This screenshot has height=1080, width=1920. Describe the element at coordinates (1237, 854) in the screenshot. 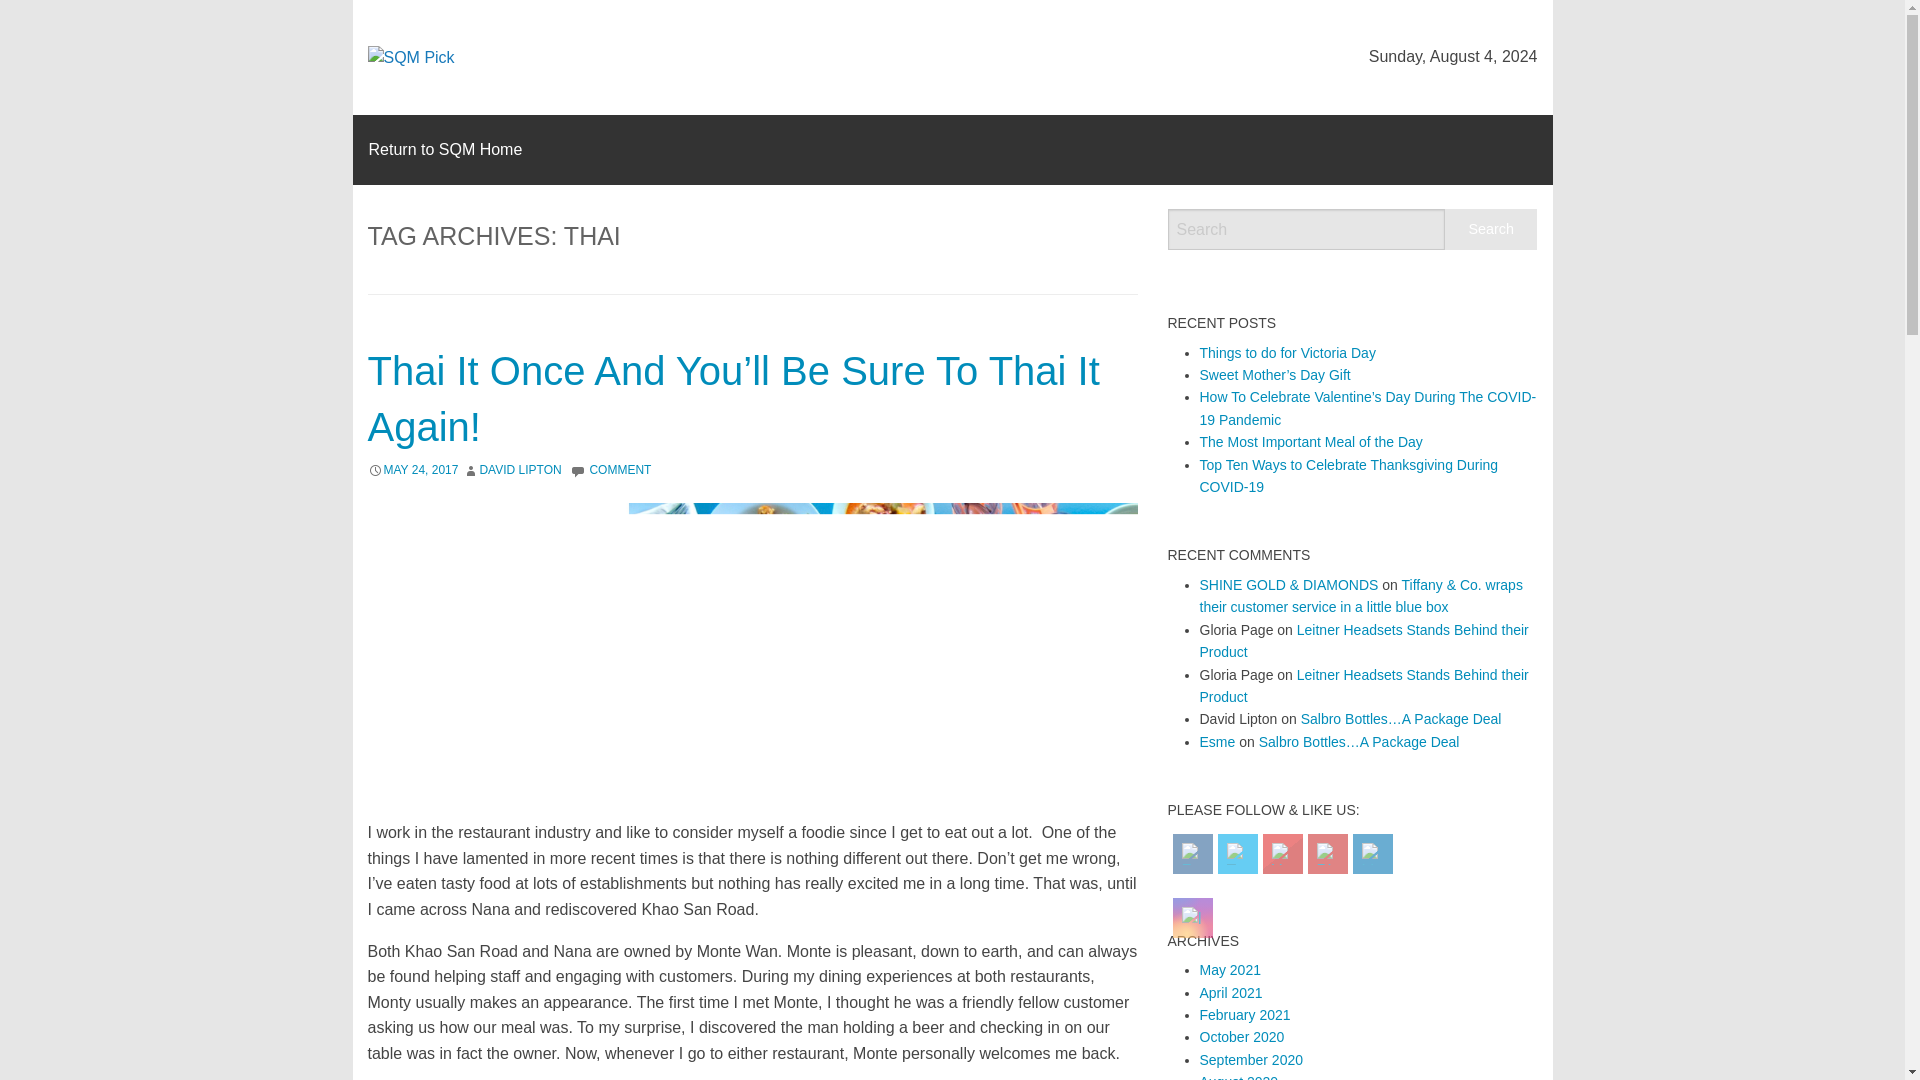

I see `Twitter` at that location.